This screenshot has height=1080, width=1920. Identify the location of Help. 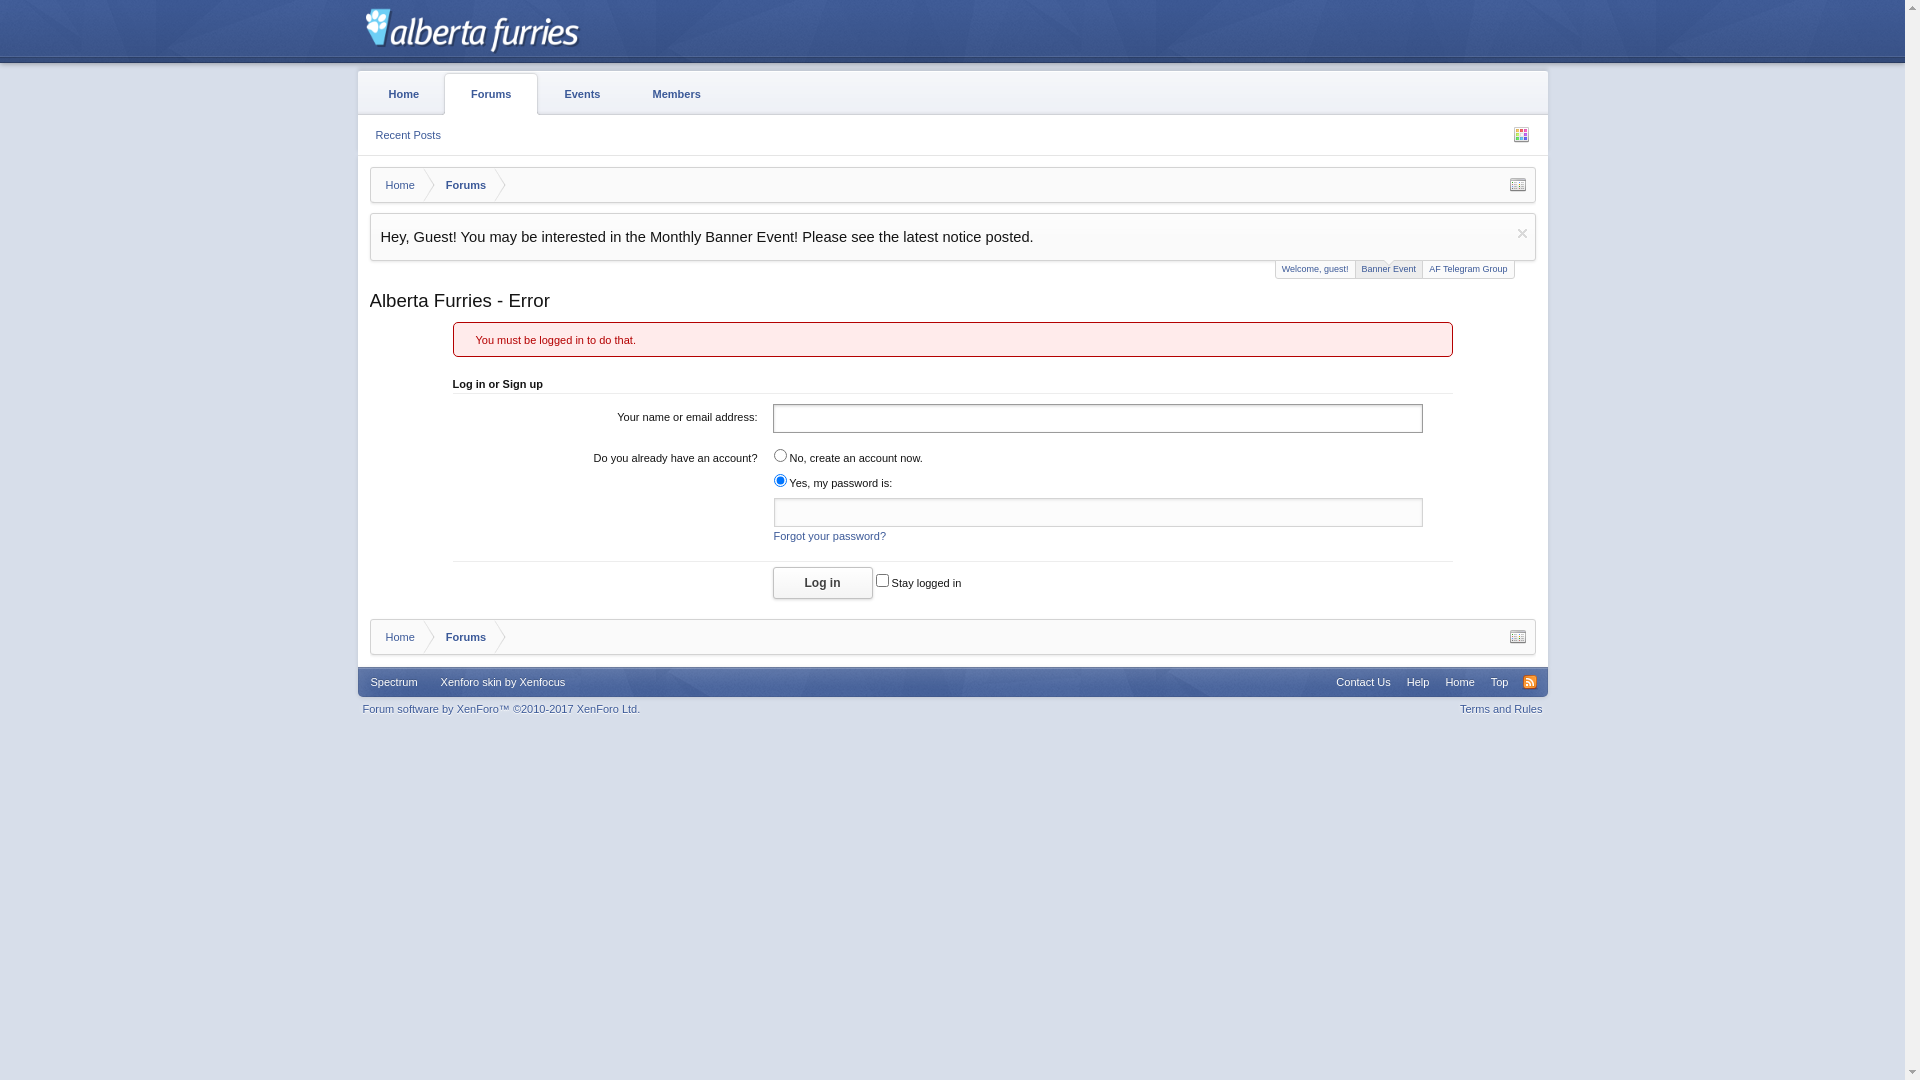
(1418, 682).